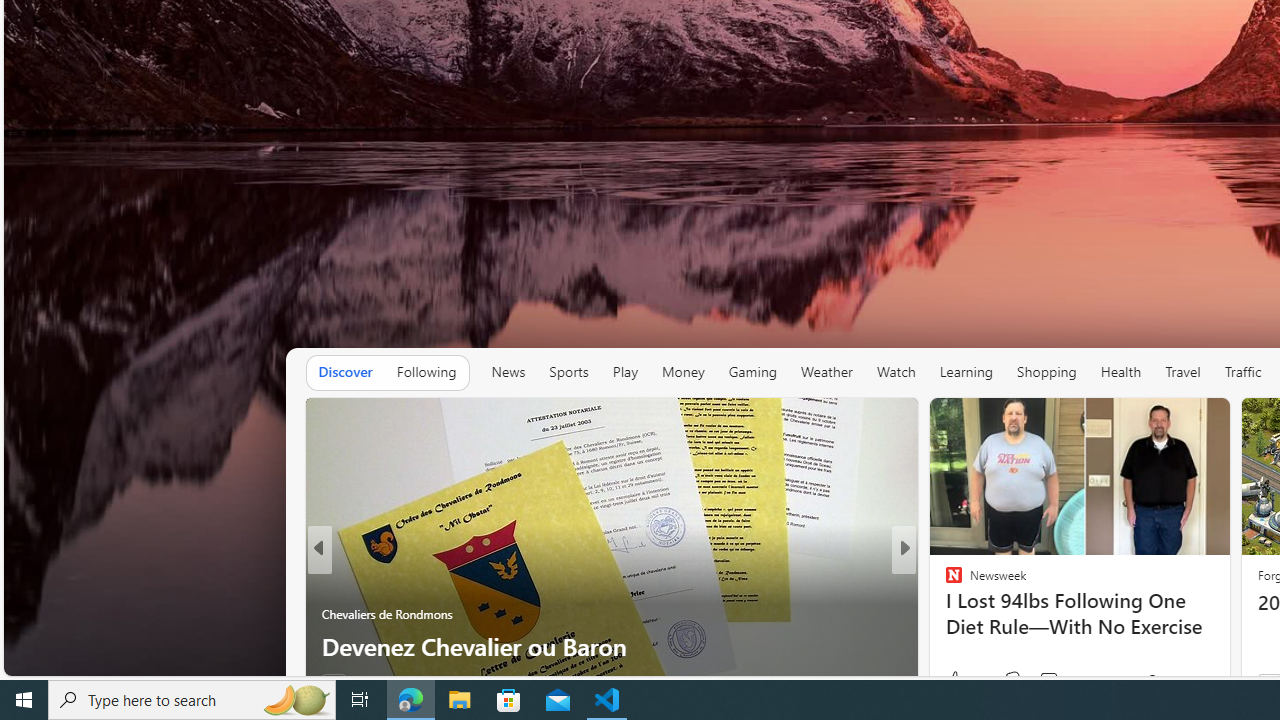 This screenshot has height=720, width=1280. What do you see at coordinates (956, 681) in the screenshot?
I see `78 Like` at bounding box center [956, 681].